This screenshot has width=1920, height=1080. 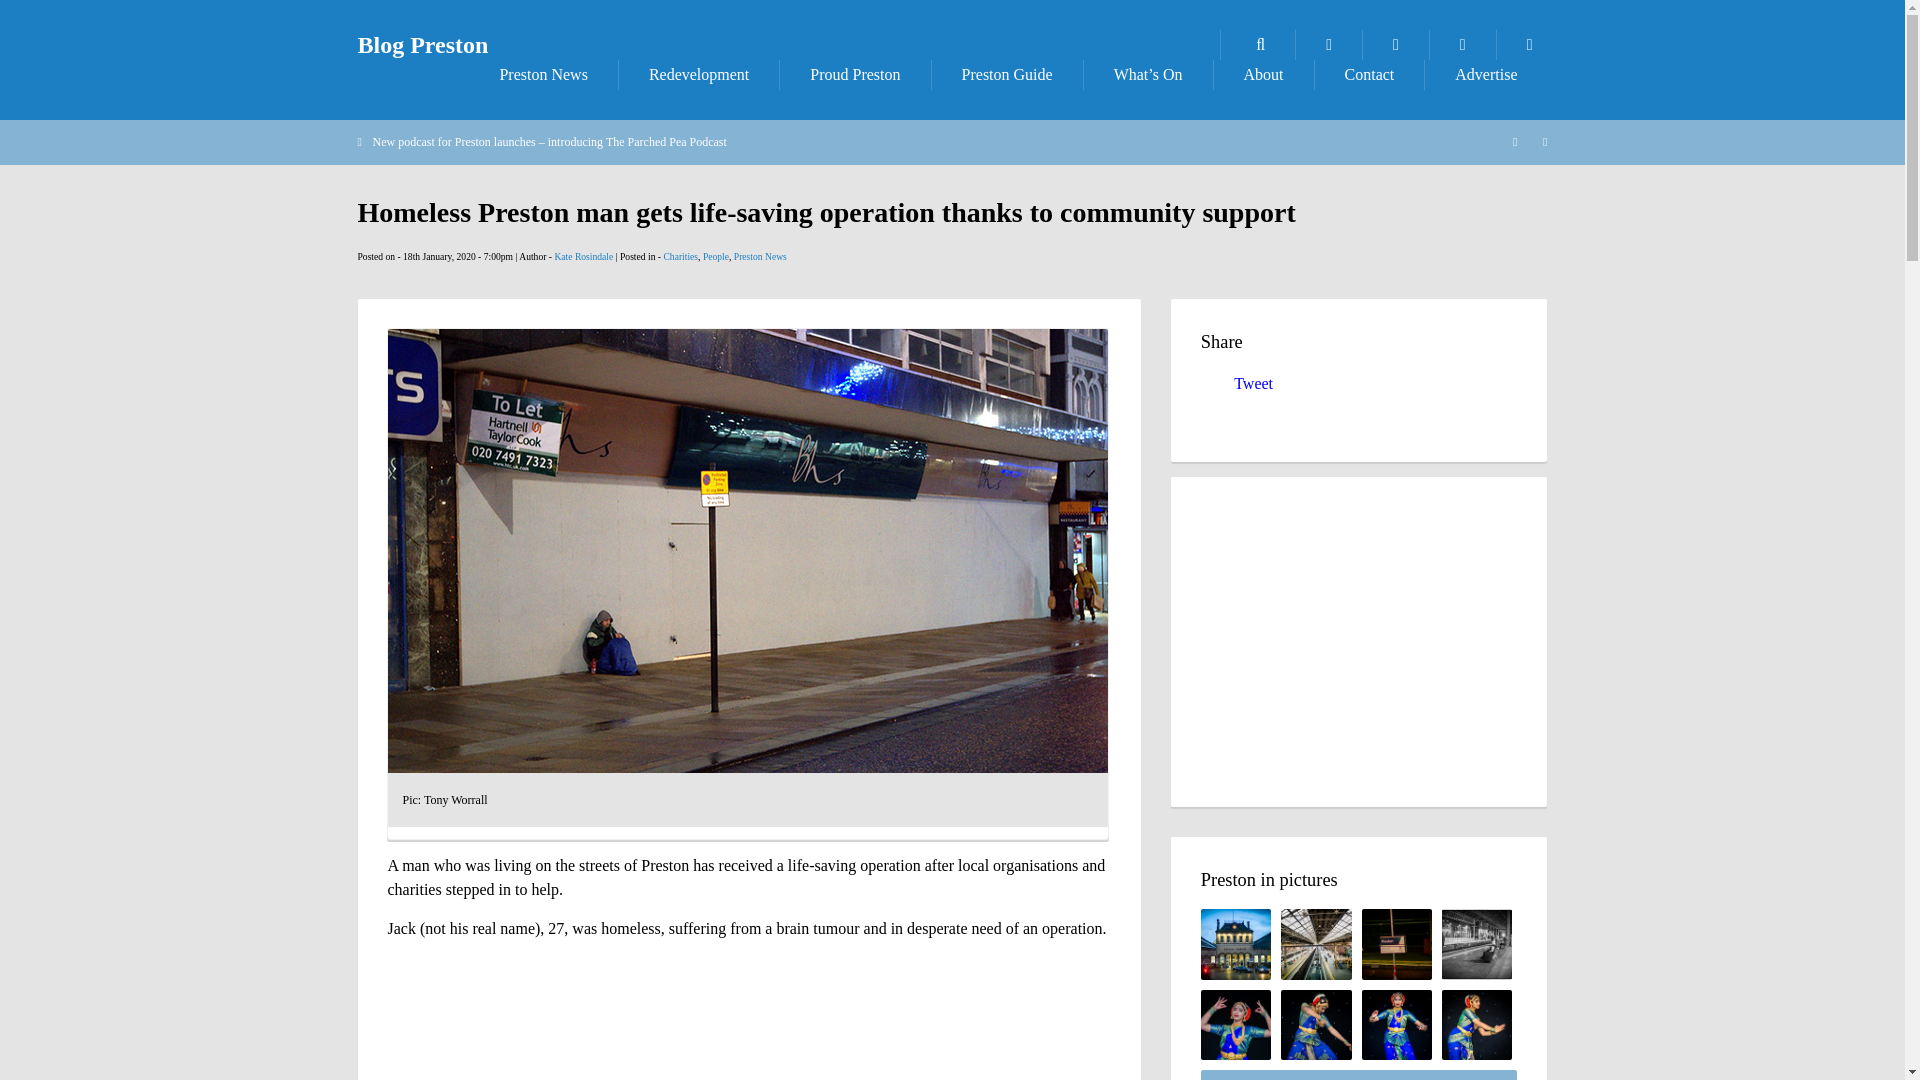 I want to click on Preston News, so click(x=760, y=256).